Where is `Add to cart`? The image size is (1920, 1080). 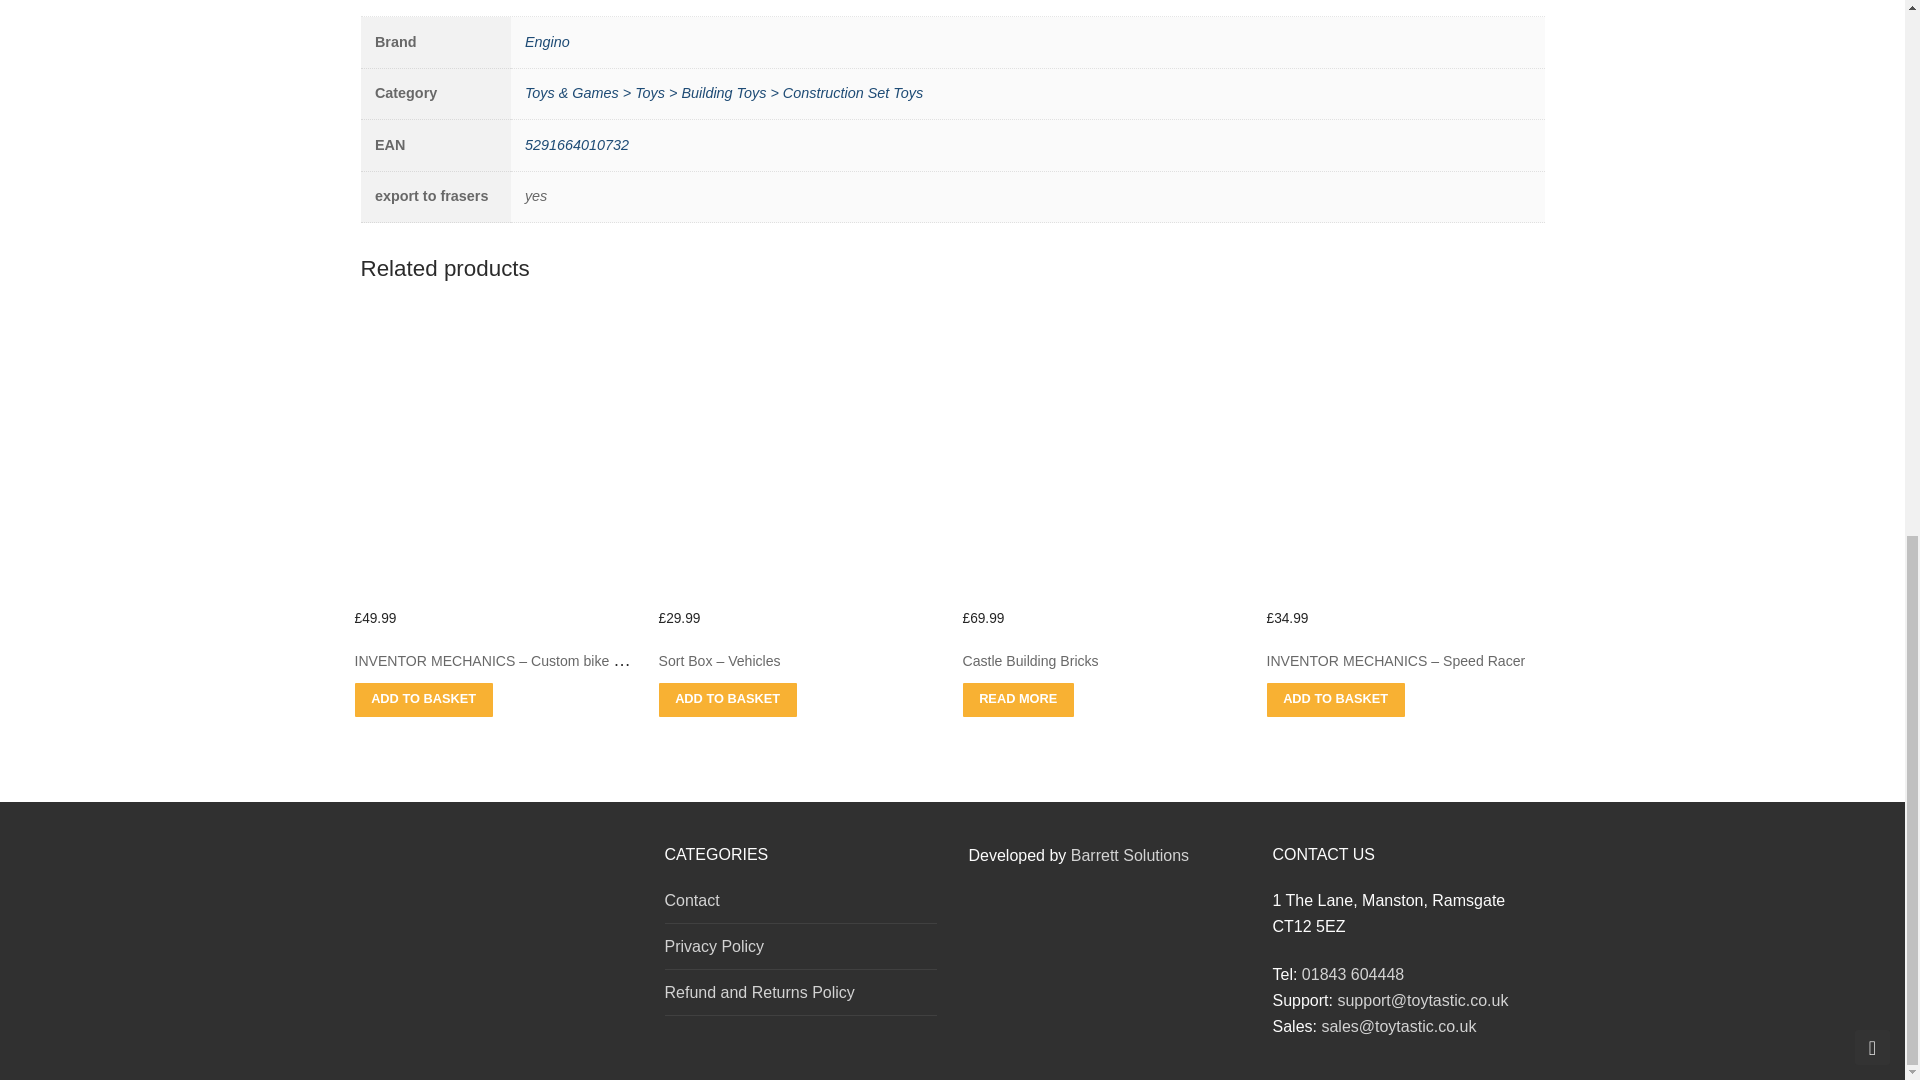
Add to cart is located at coordinates (422, 699).